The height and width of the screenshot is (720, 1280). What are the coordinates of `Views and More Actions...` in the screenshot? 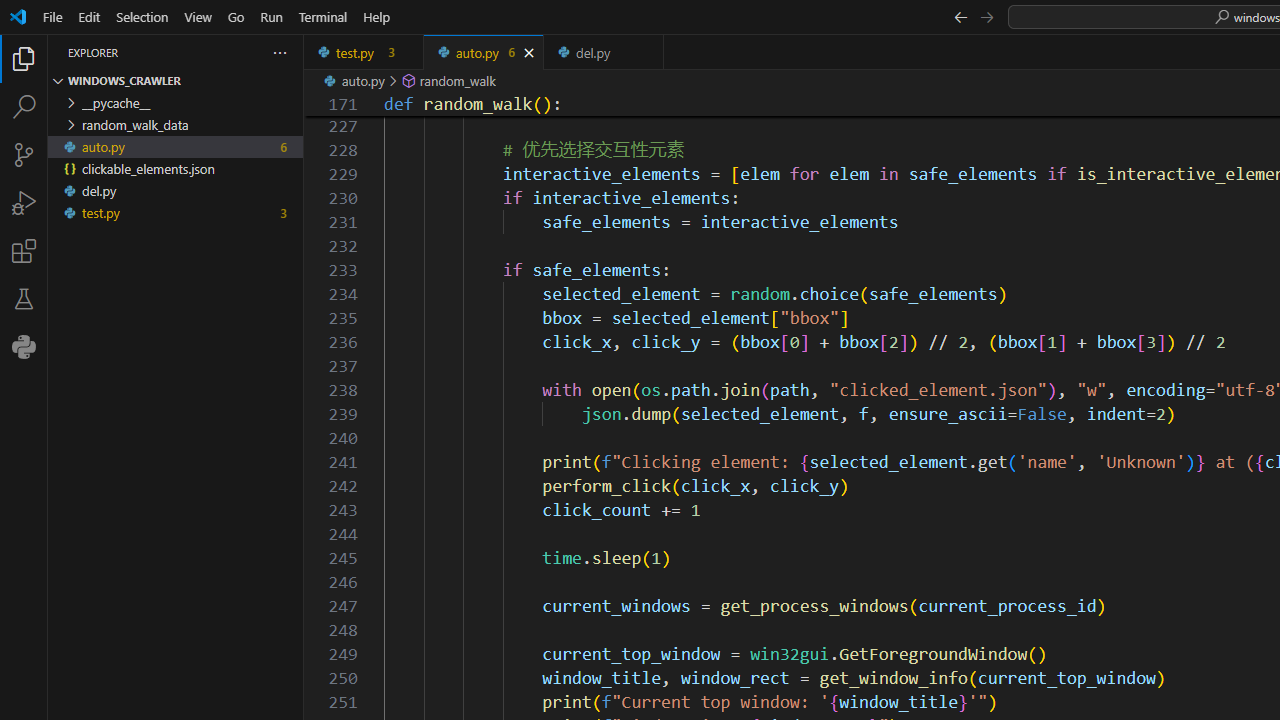 It's located at (279, 52).